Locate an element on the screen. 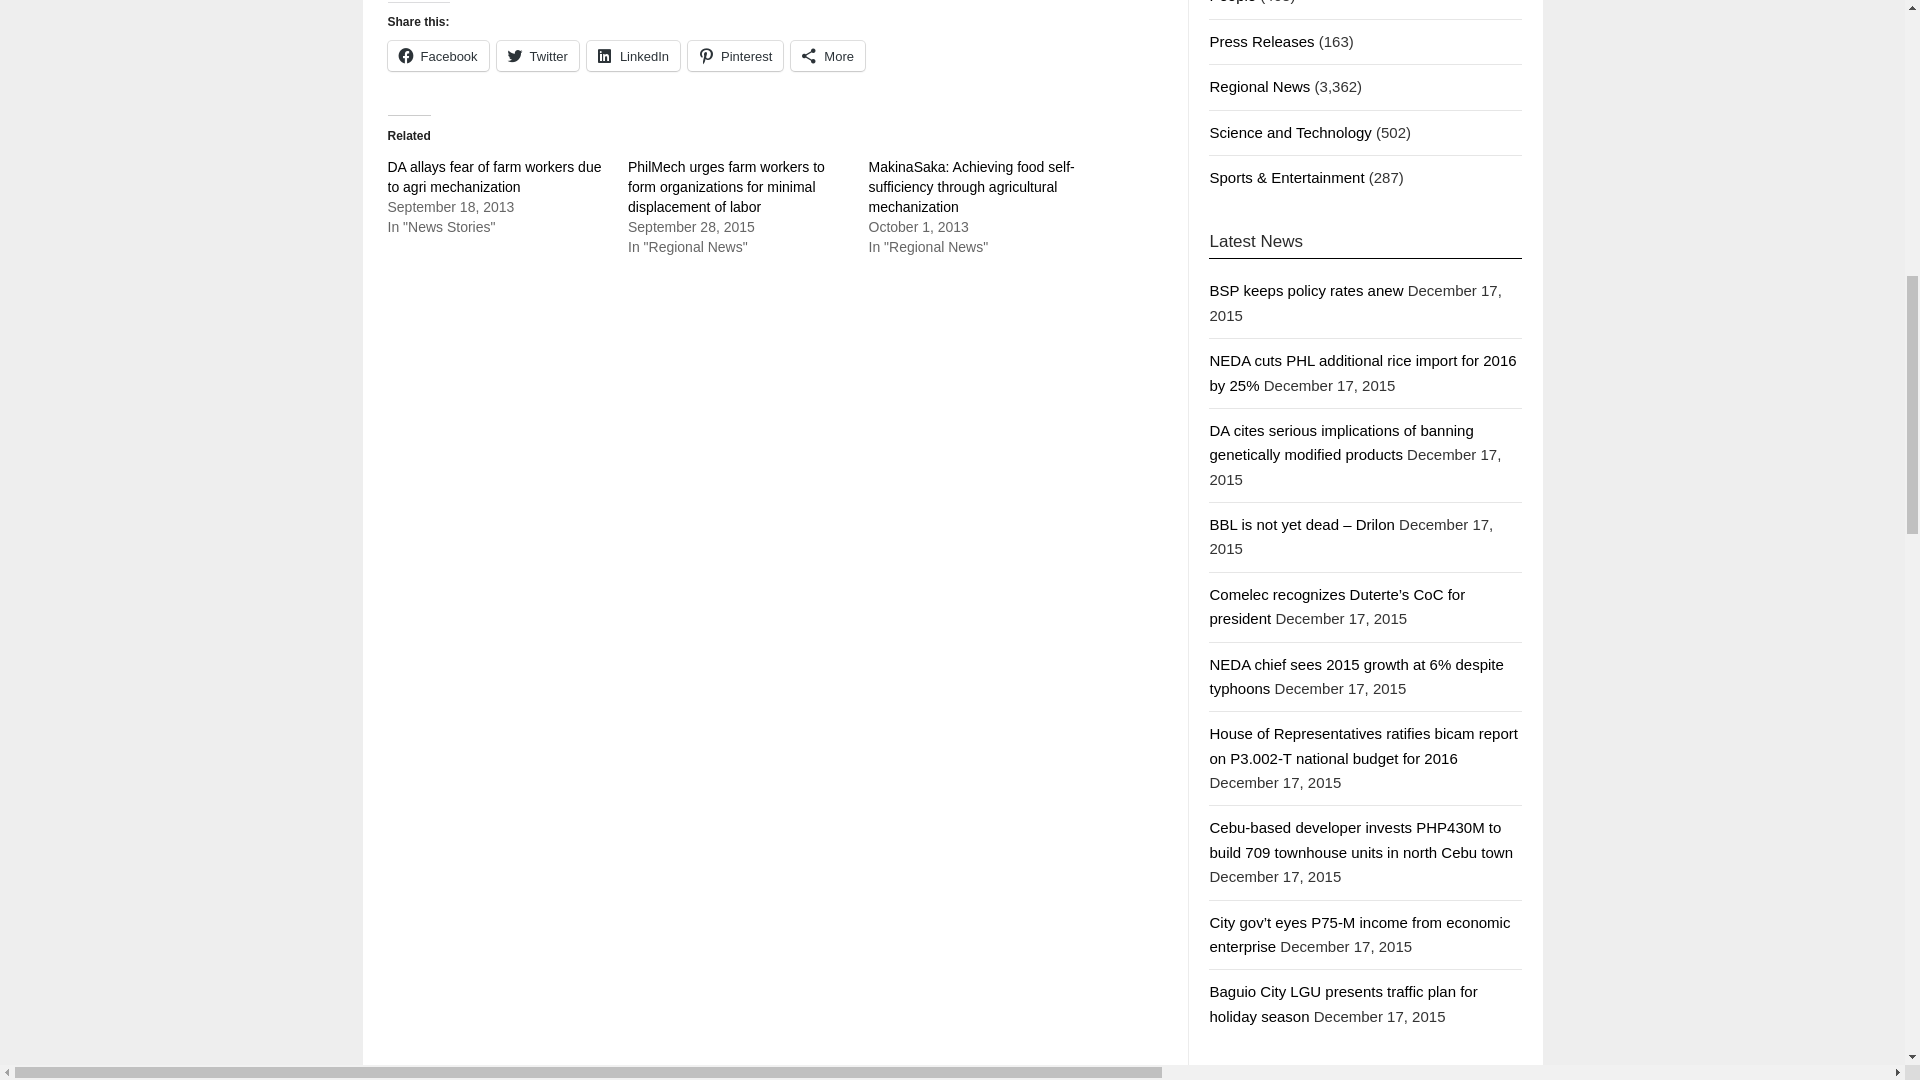 This screenshot has width=1920, height=1080. More is located at coordinates (828, 56).